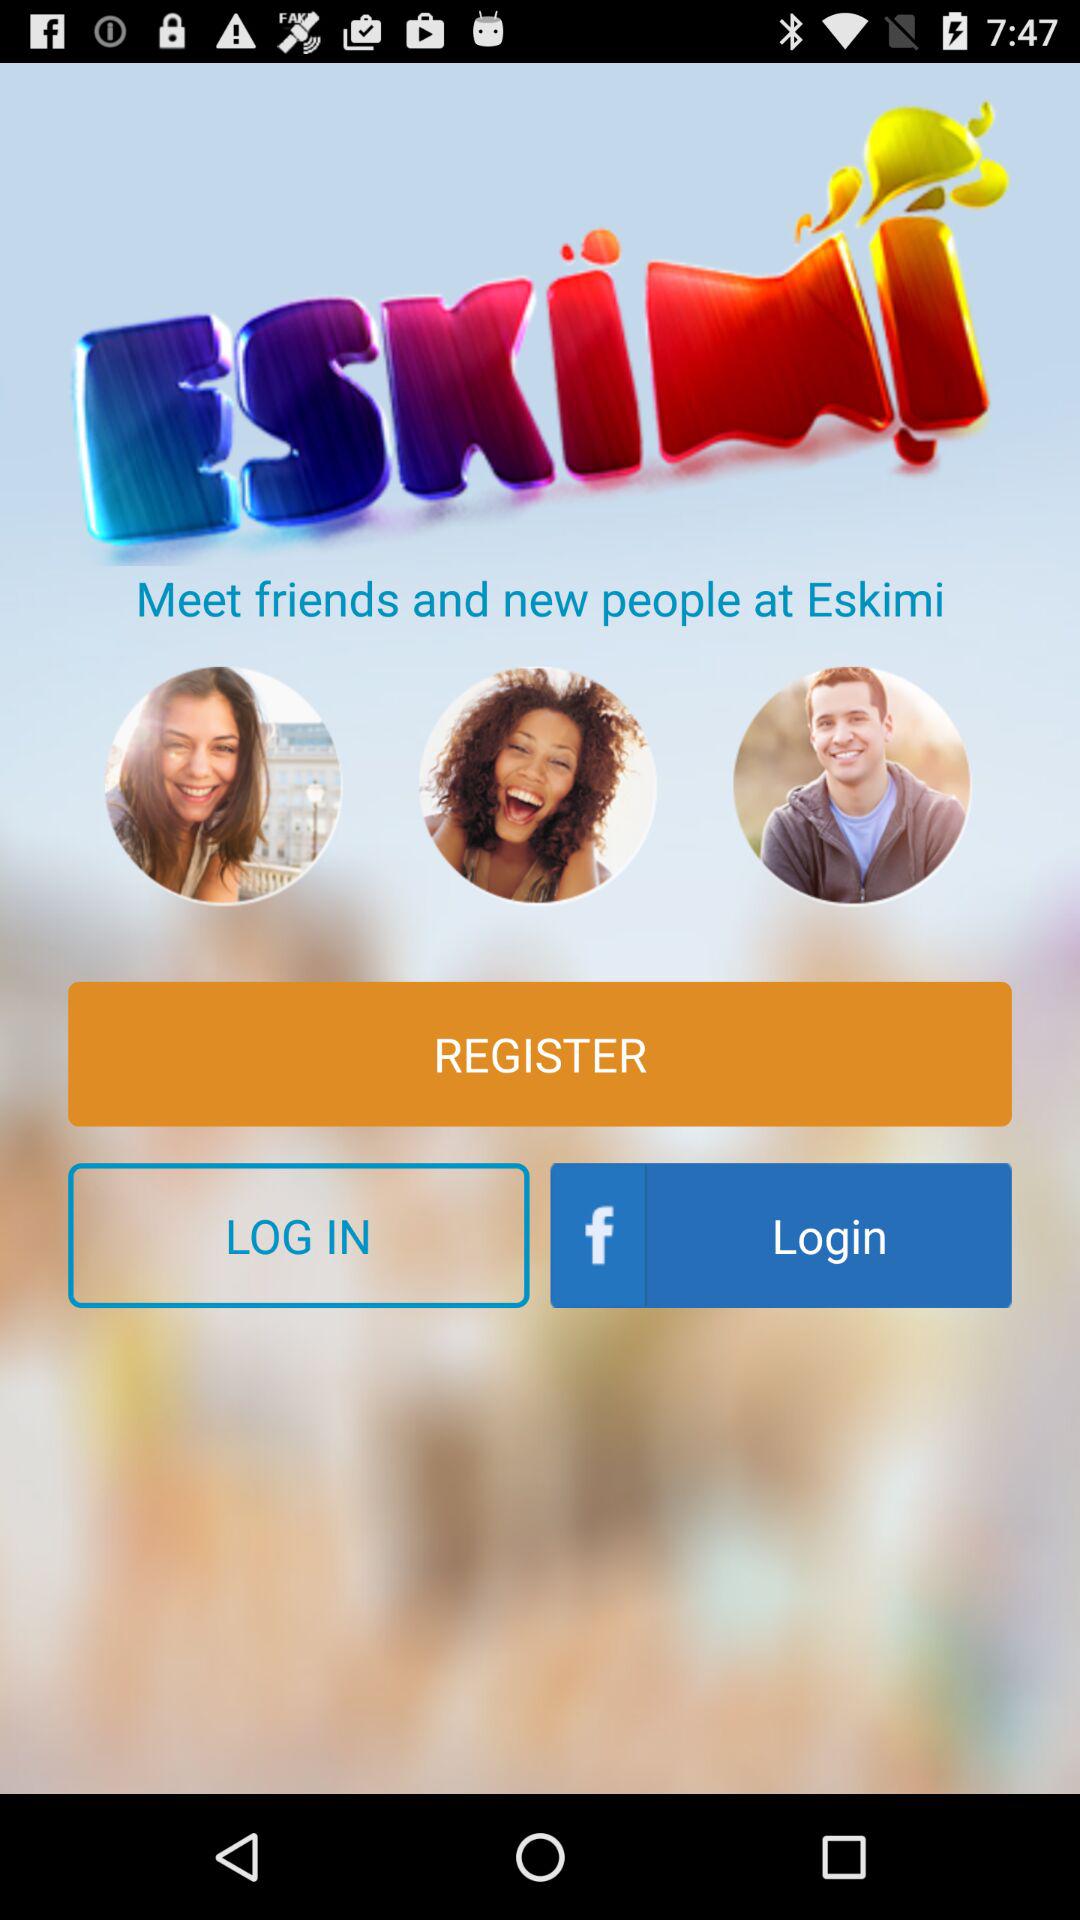  What do you see at coordinates (540, 1054) in the screenshot?
I see `select the register` at bounding box center [540, 1054].